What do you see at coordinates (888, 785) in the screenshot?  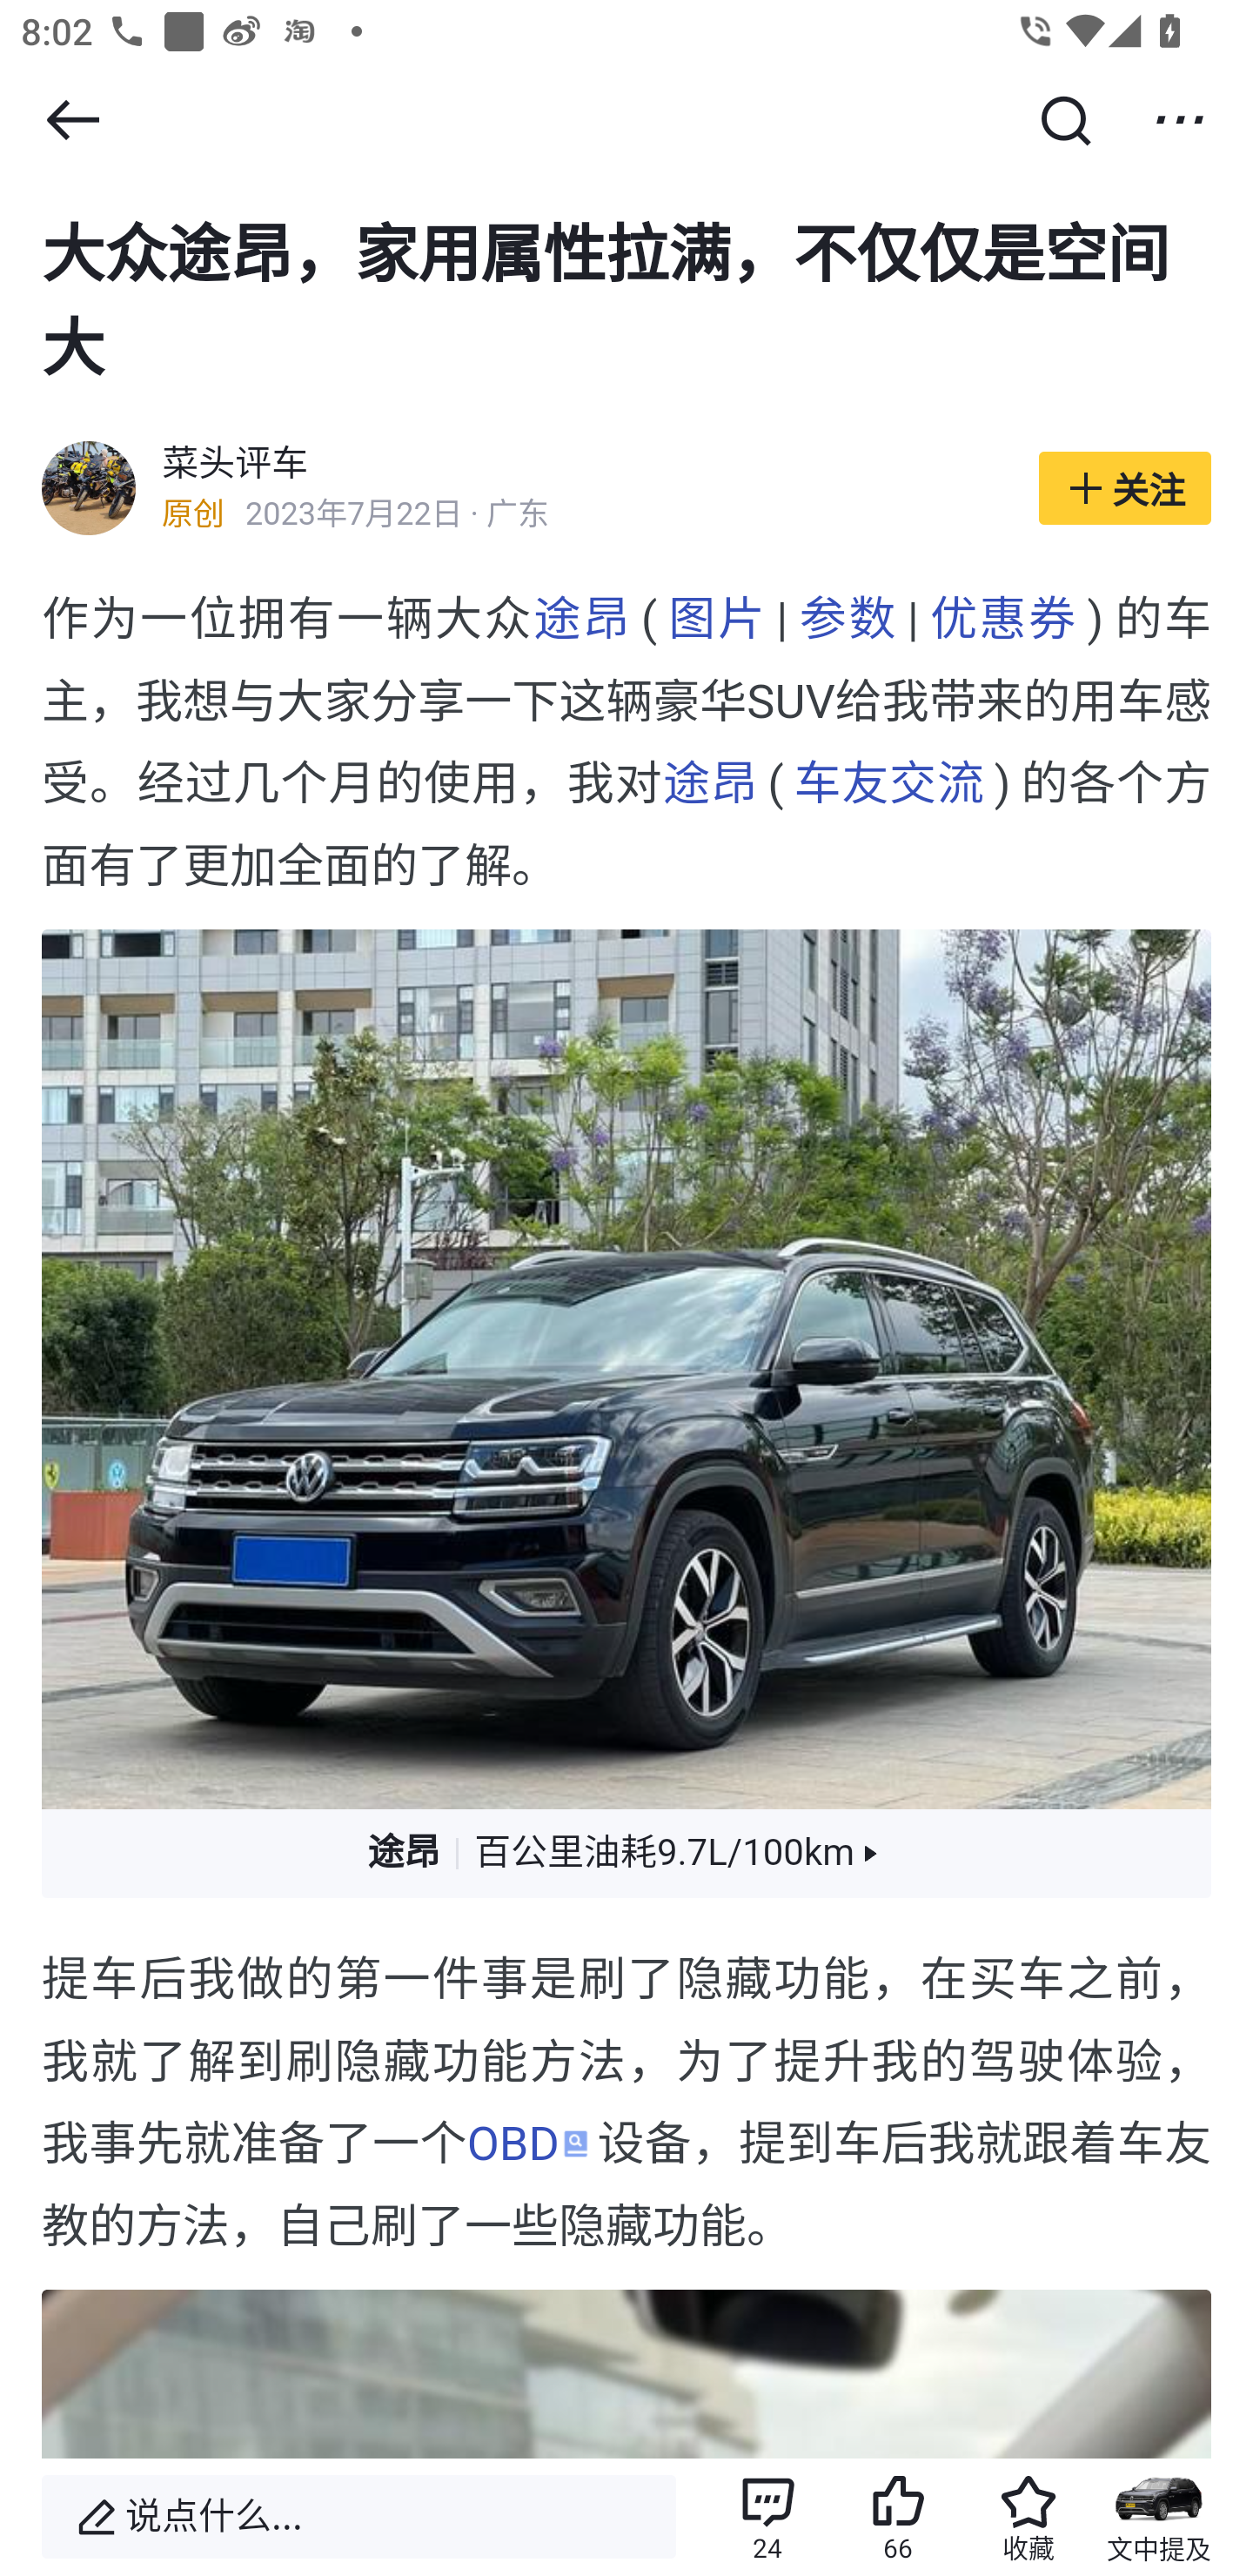 I see `车友交流` at bounding box center [888, 785].